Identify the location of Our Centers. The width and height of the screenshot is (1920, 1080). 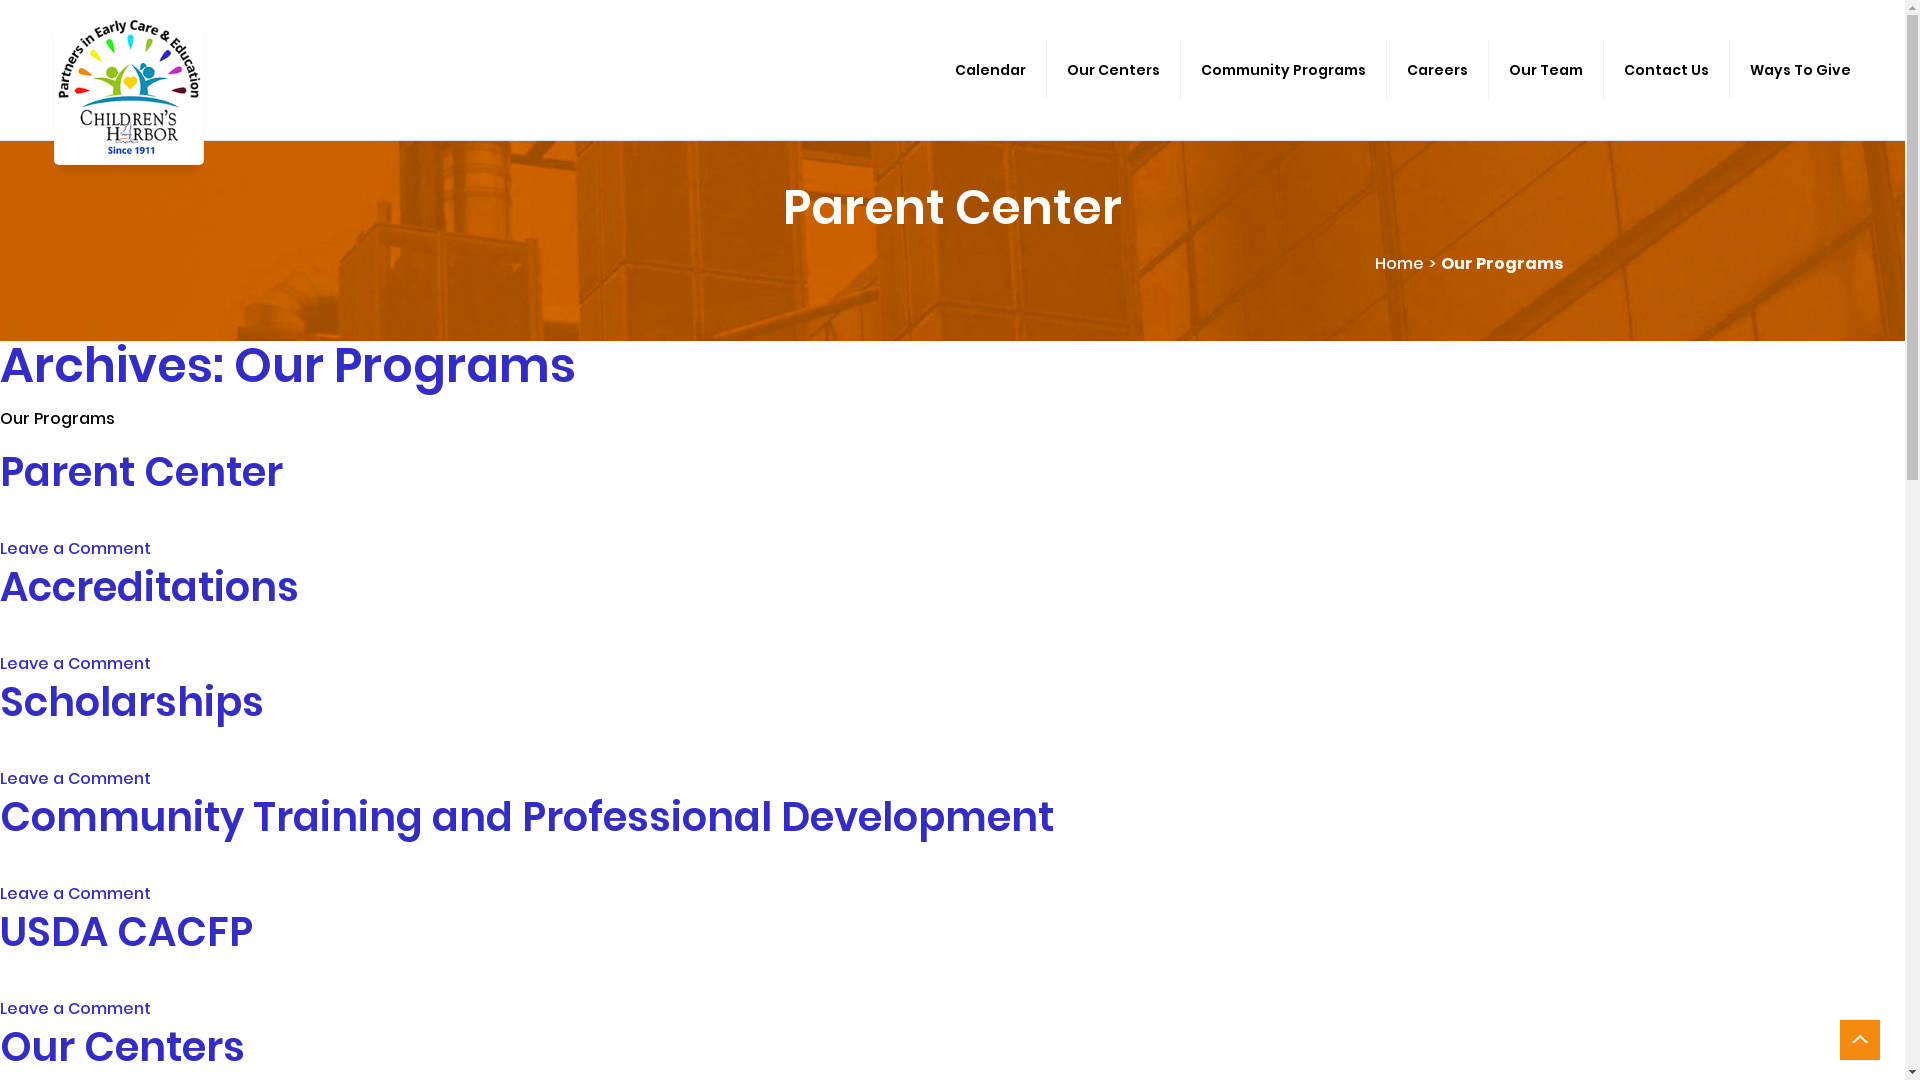
(122, 1047).